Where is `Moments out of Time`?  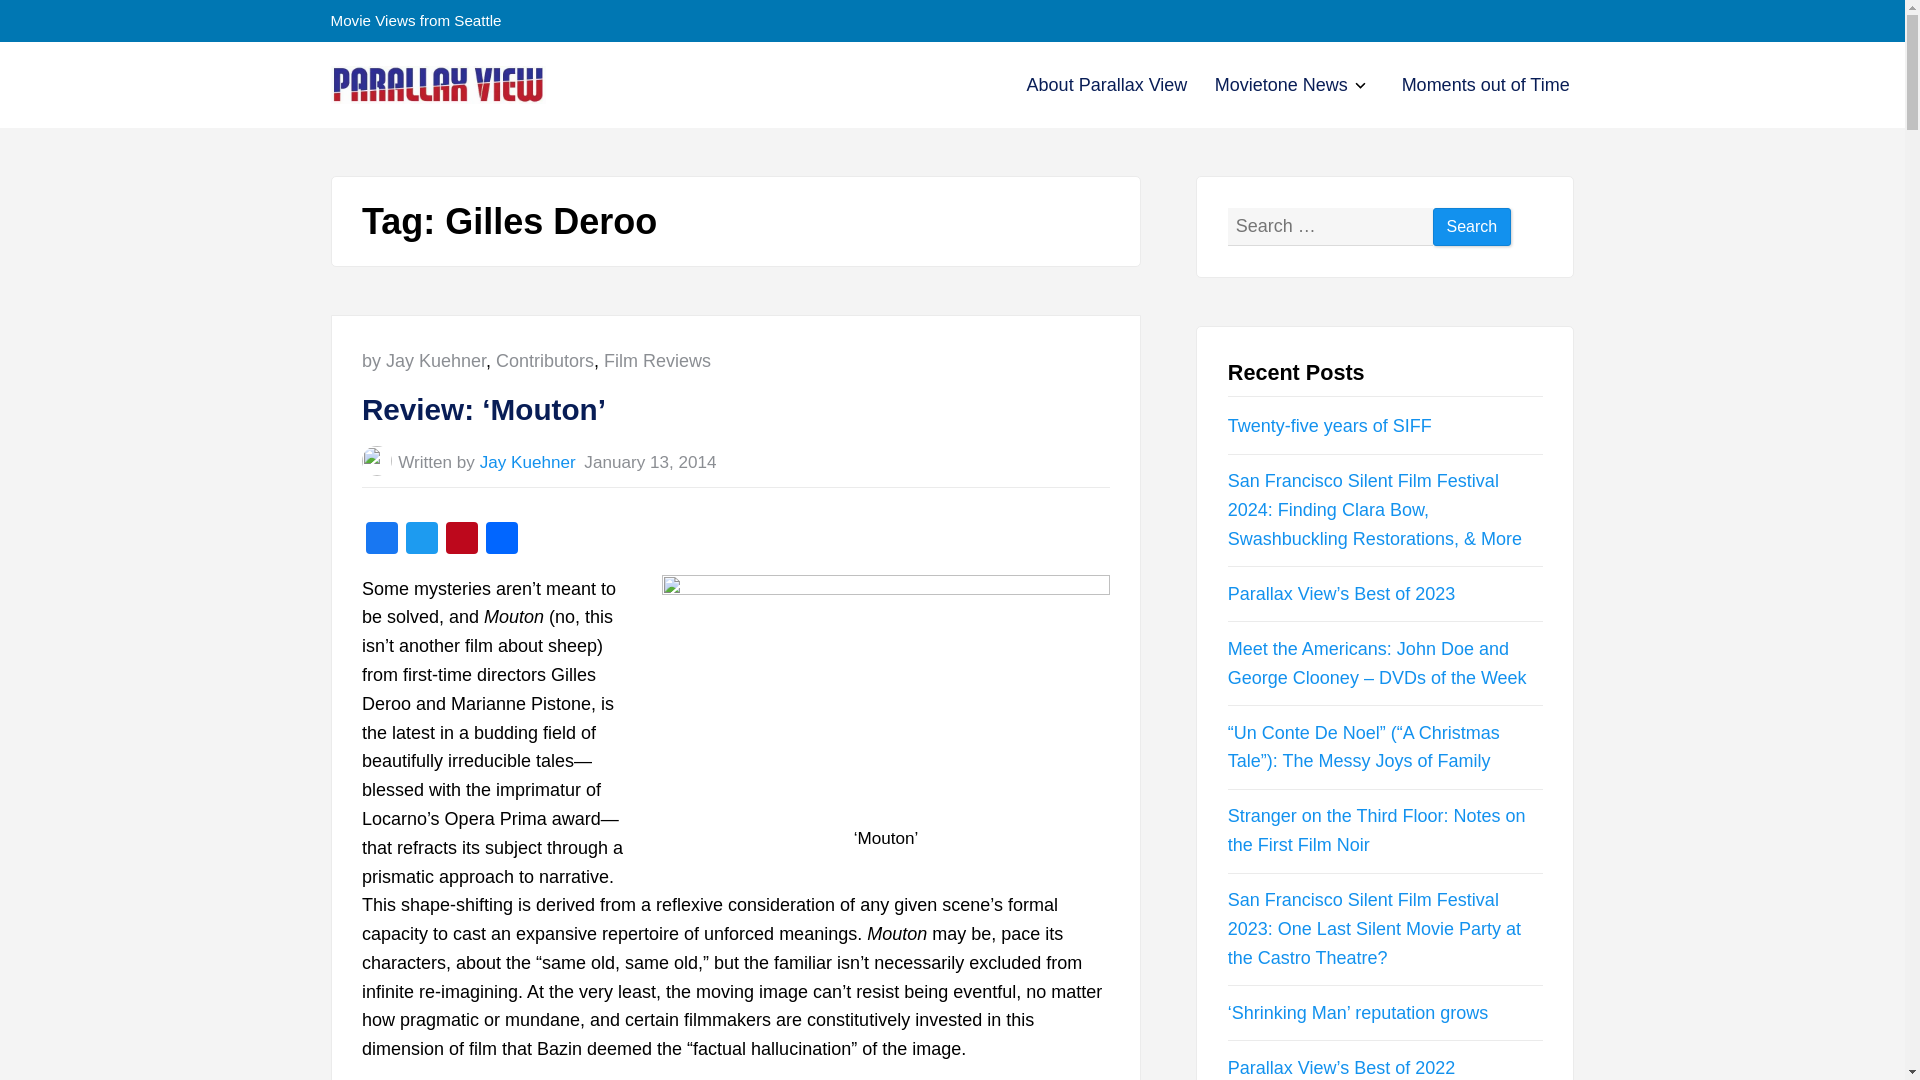
Moments out of Time is located at coordinates (1486, 84).